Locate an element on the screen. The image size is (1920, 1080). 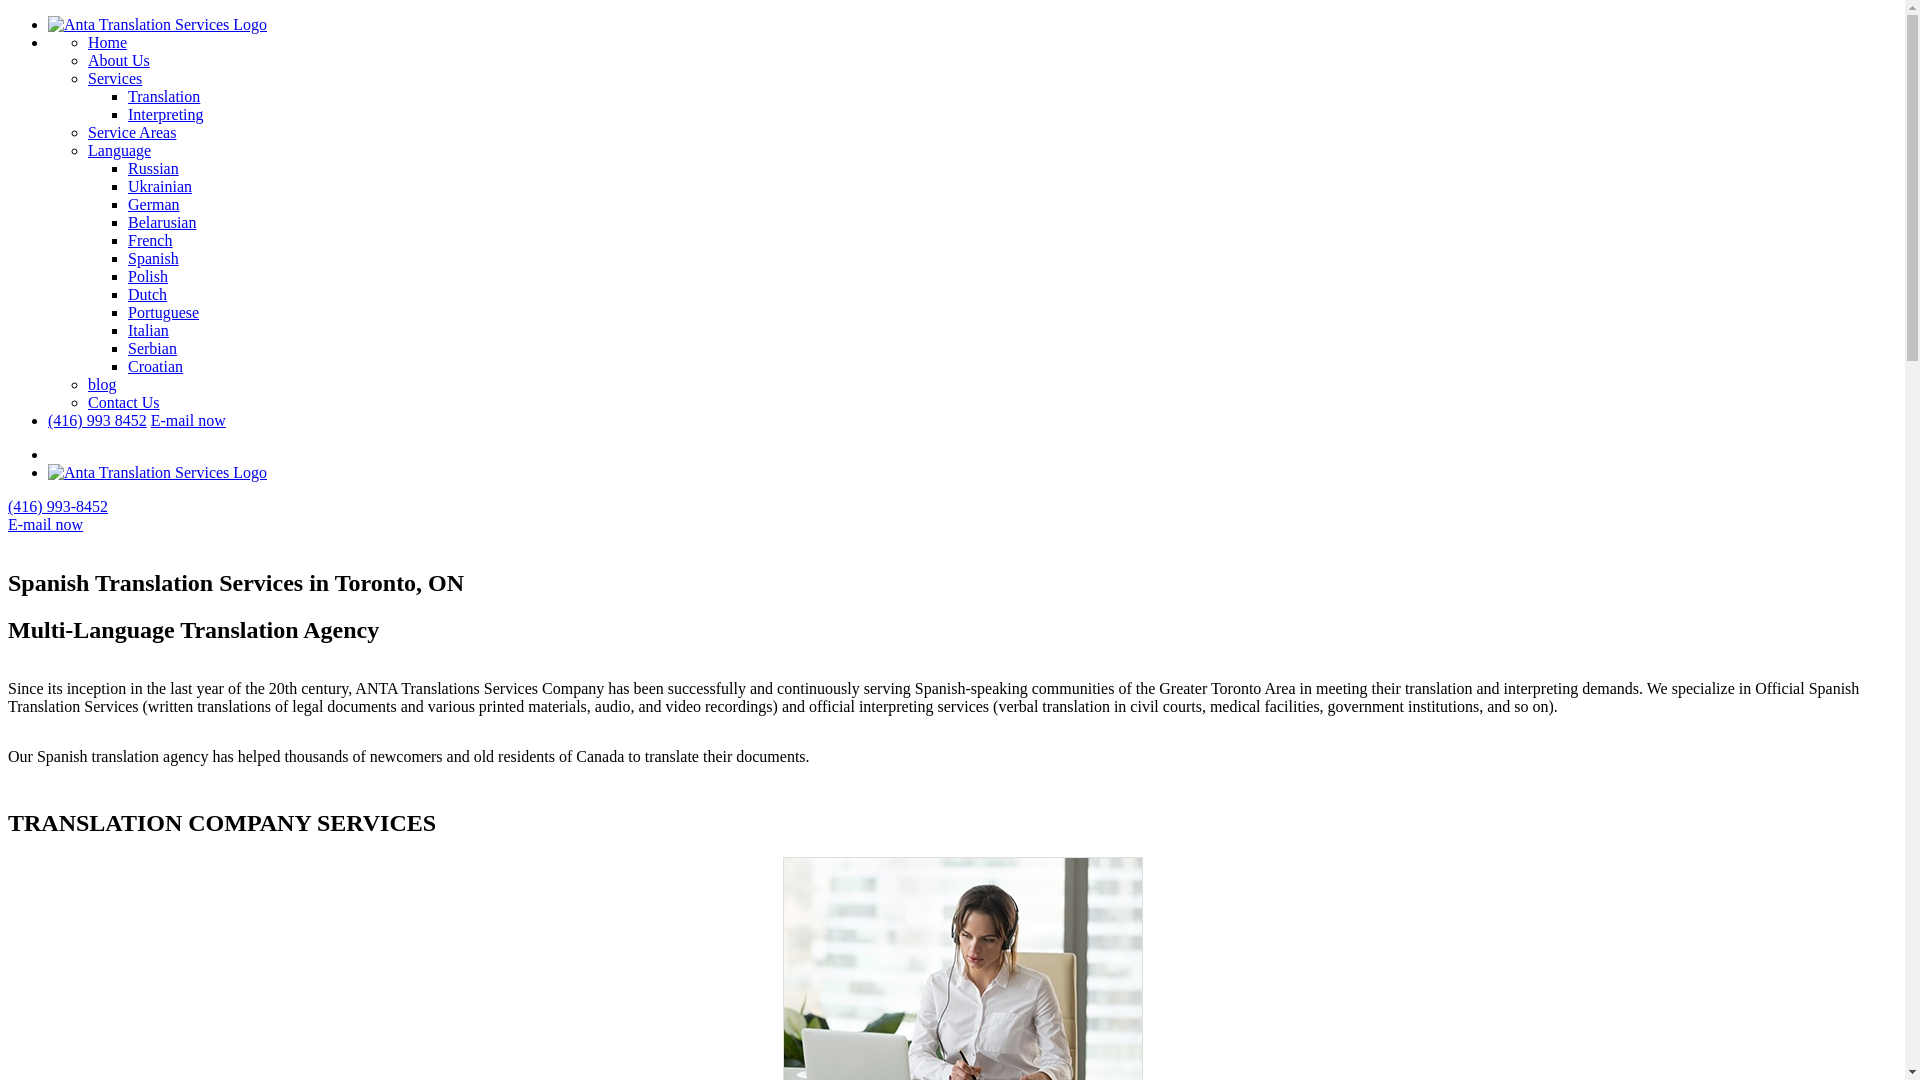
Serbian is located at coordinates (152, 348).